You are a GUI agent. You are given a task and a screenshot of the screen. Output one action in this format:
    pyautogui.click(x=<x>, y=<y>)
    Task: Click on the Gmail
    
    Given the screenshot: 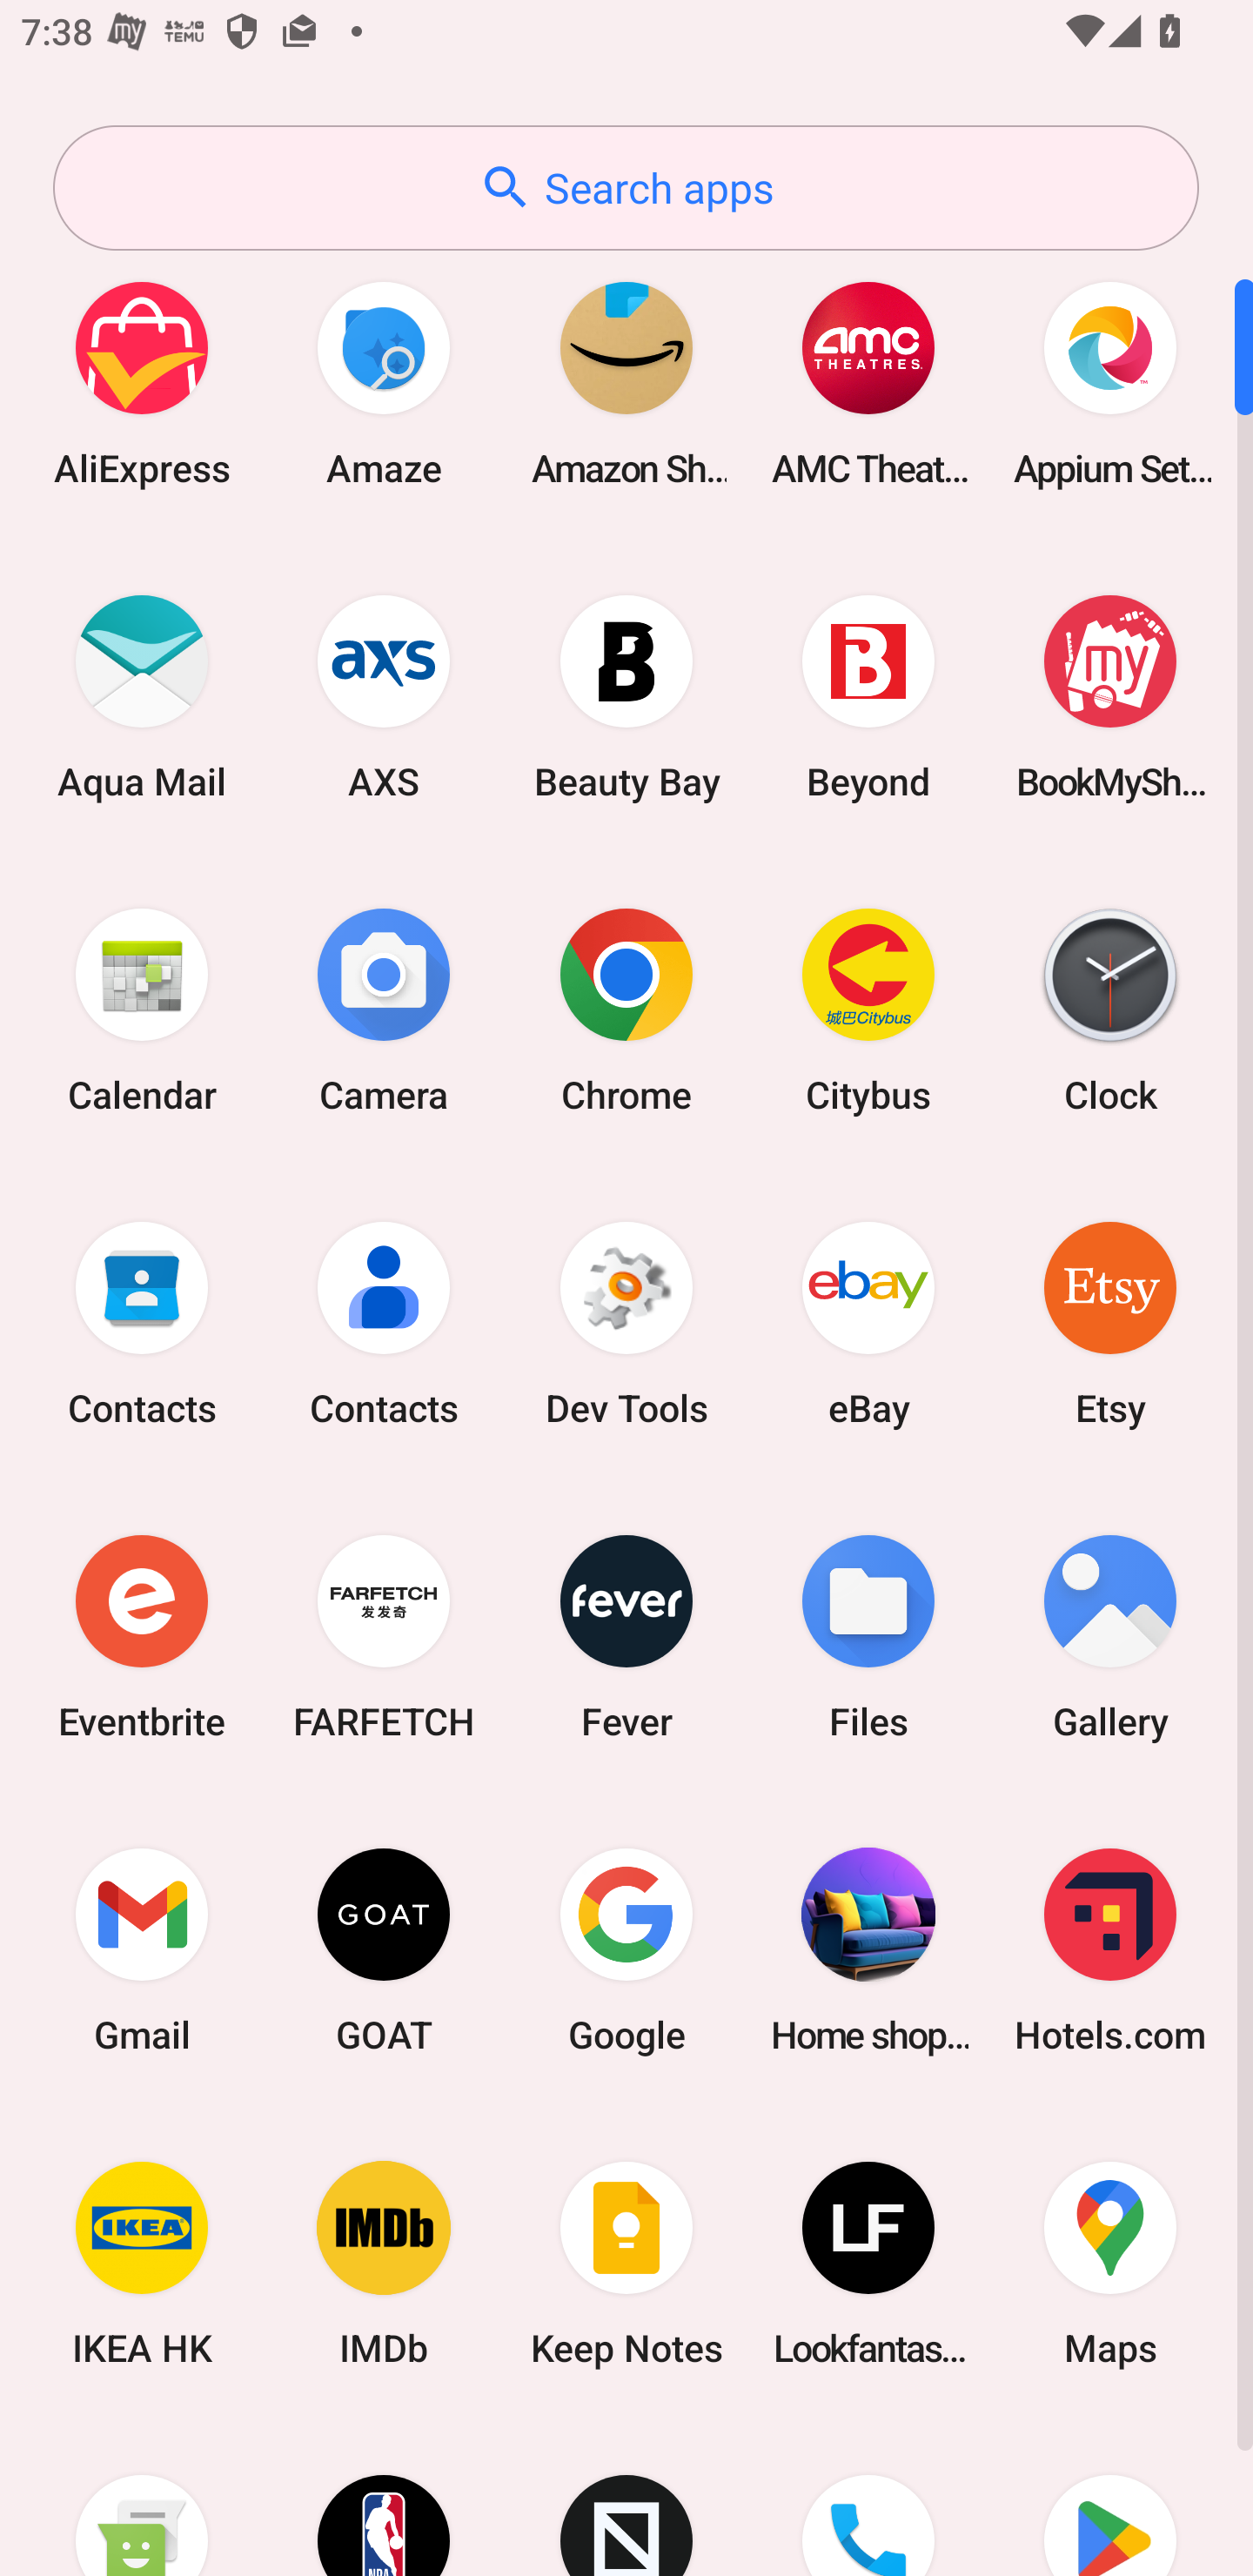 What is the action you would take?
    pyautogui.click(x=142, y=1949)
    